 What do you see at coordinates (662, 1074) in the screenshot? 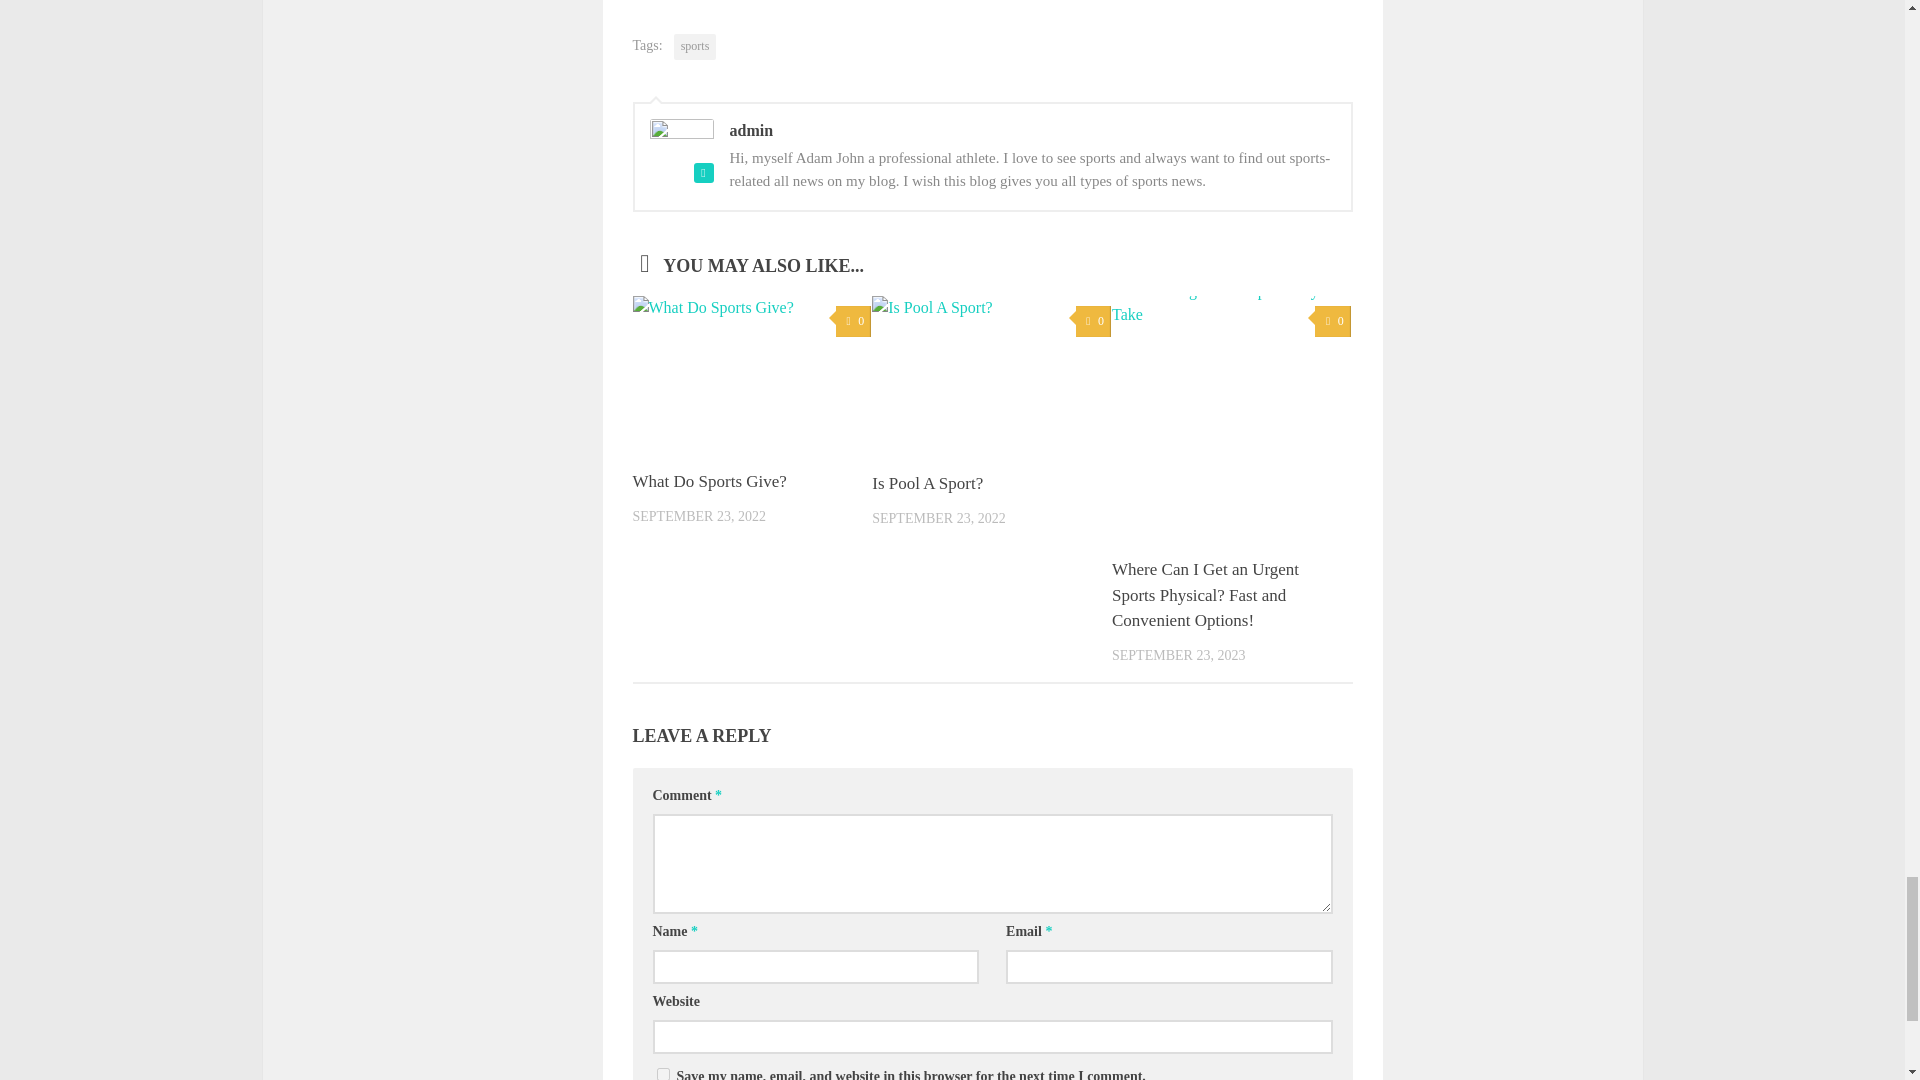
I see `yes` at bounding box center [662, 1074].